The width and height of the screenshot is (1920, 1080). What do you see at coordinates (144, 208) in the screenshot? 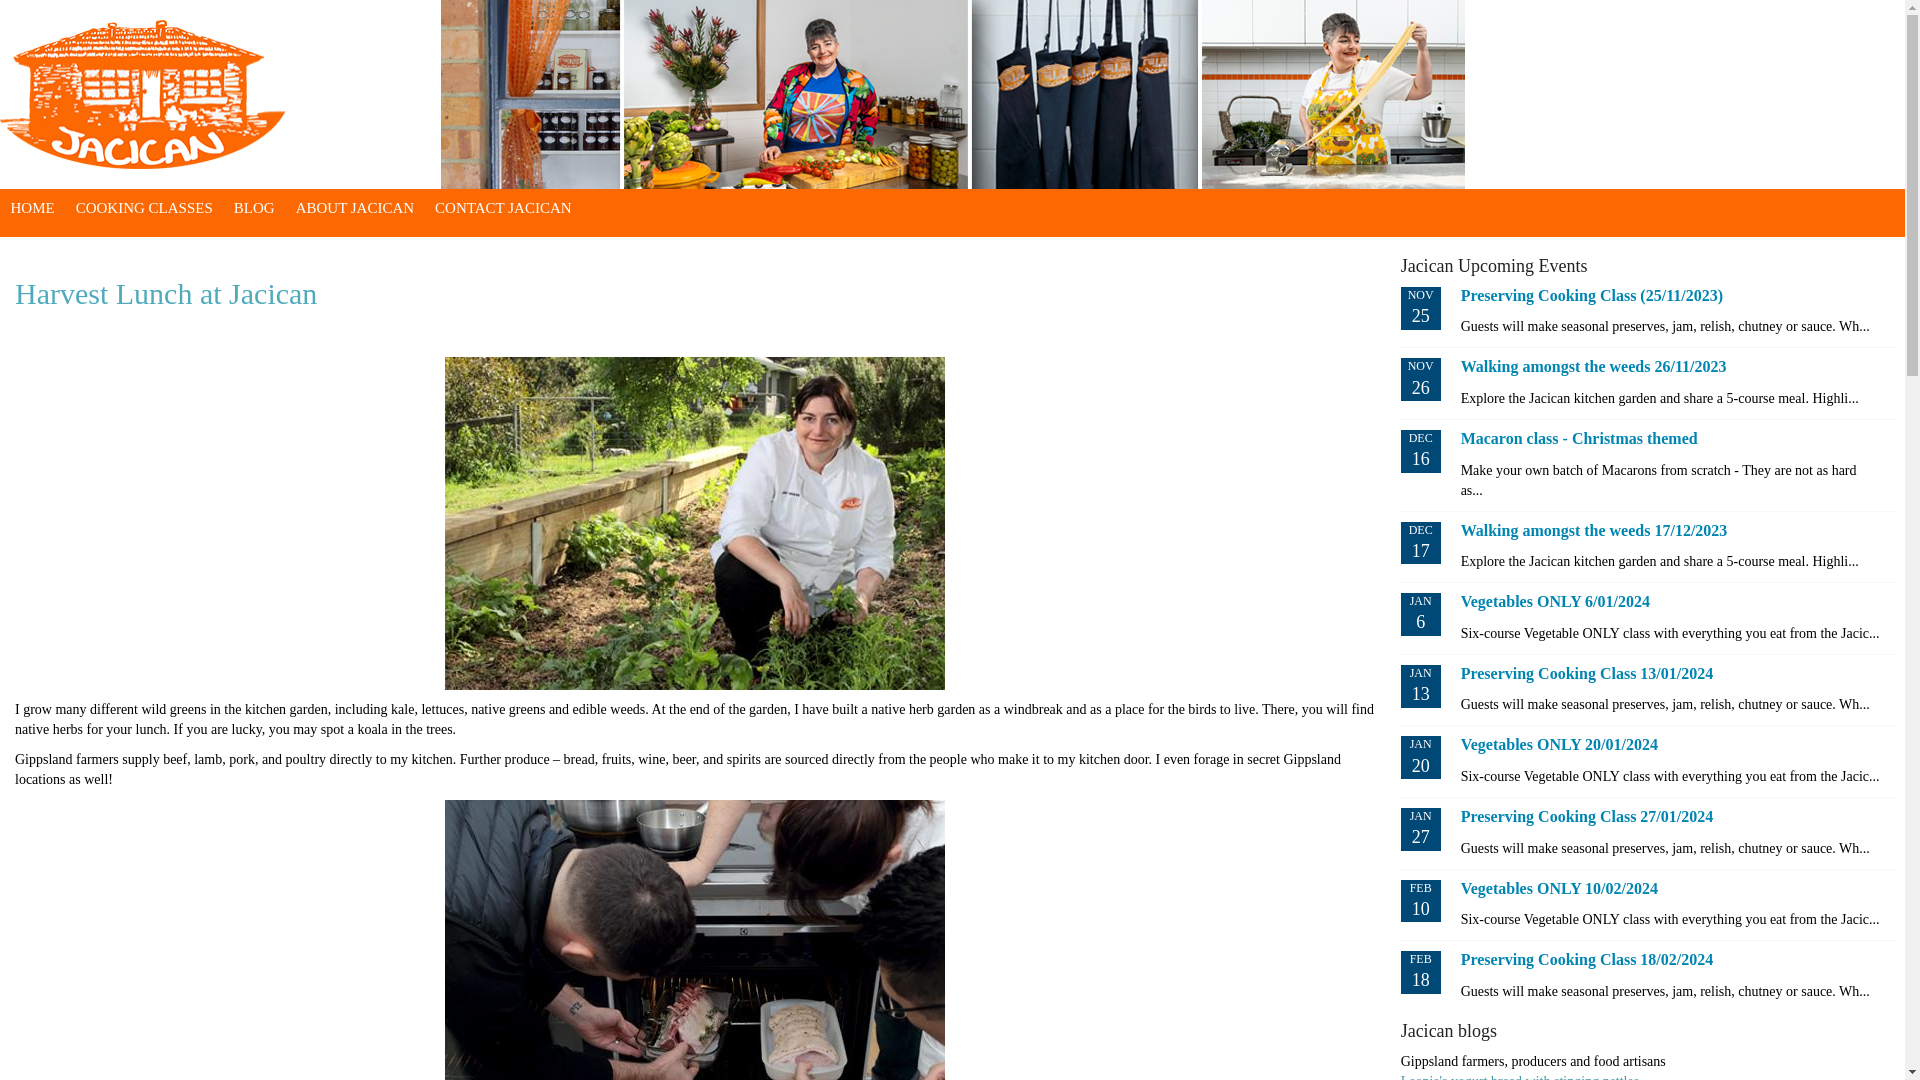
I see `COOKING CLASSES` at bounding box center [144, 208].